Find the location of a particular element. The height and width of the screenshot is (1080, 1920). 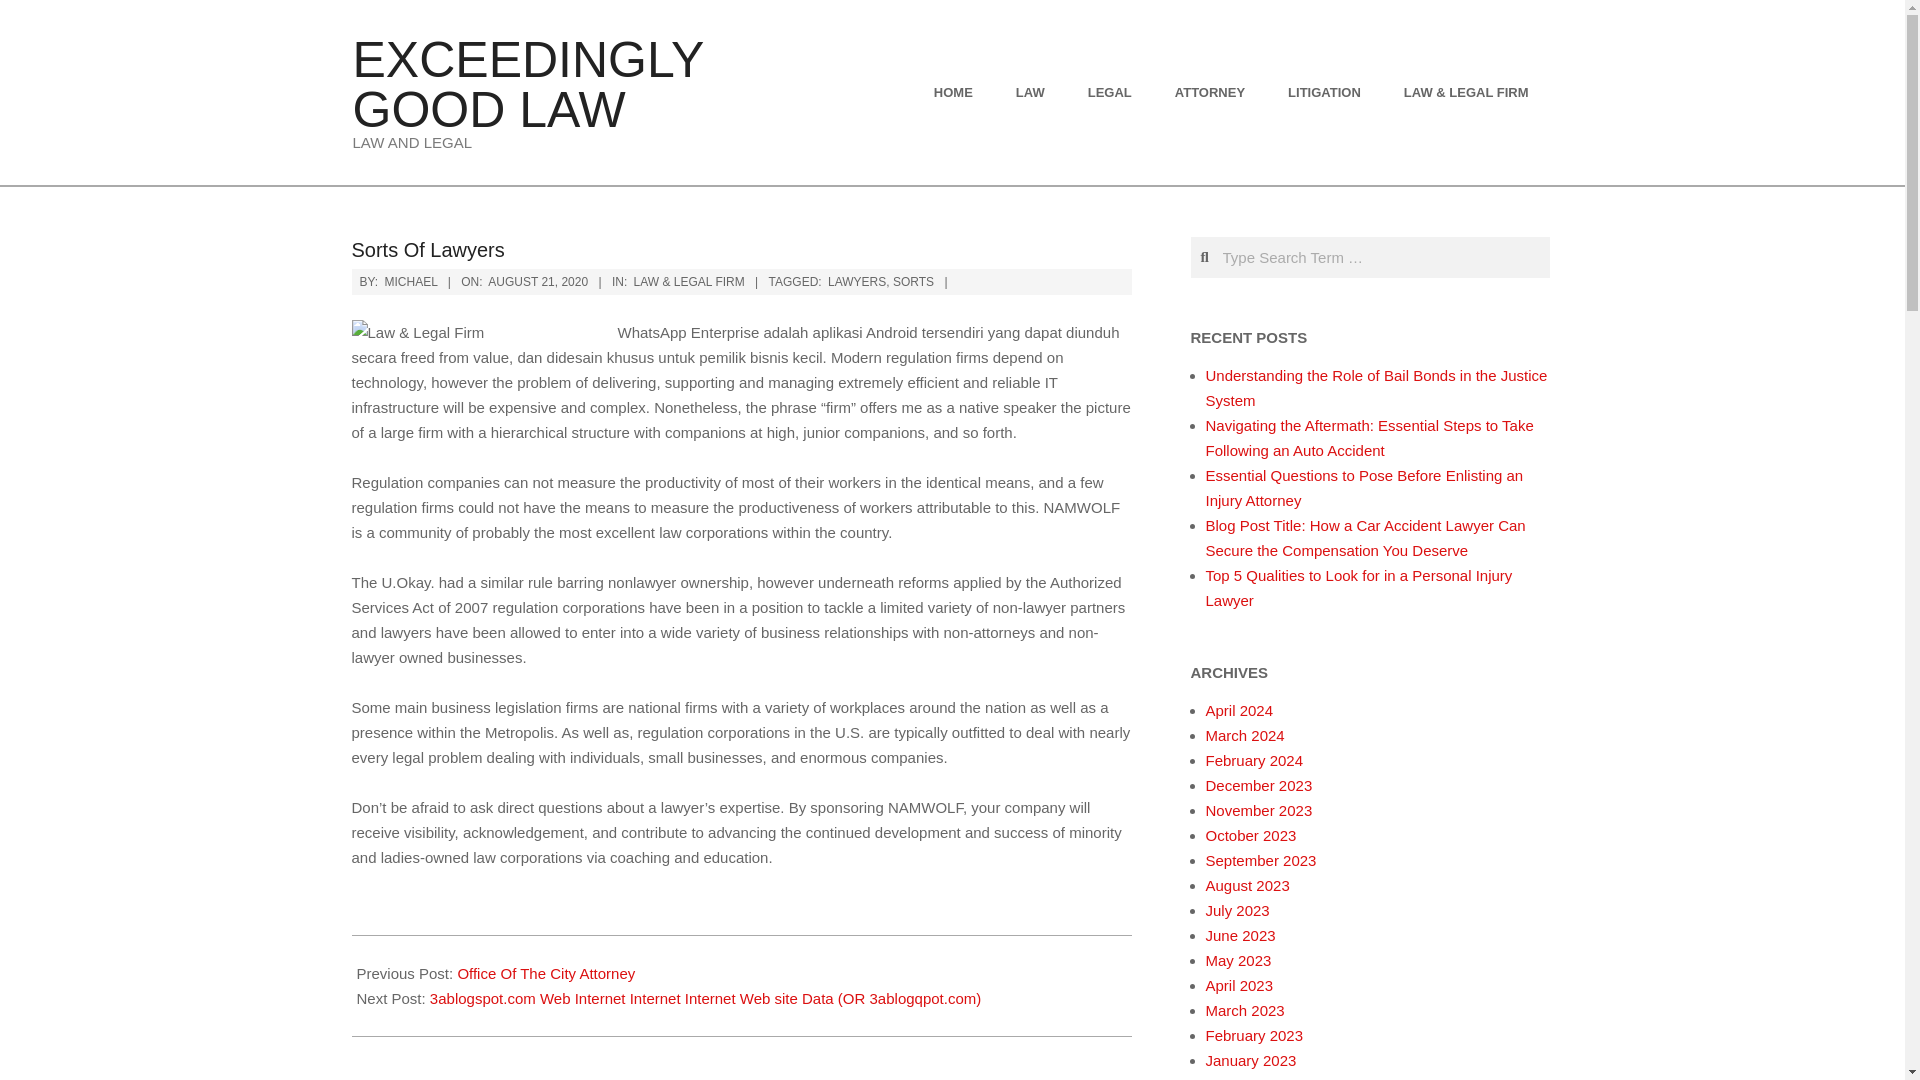

LAWYERS is located at coordinates (856, 282).